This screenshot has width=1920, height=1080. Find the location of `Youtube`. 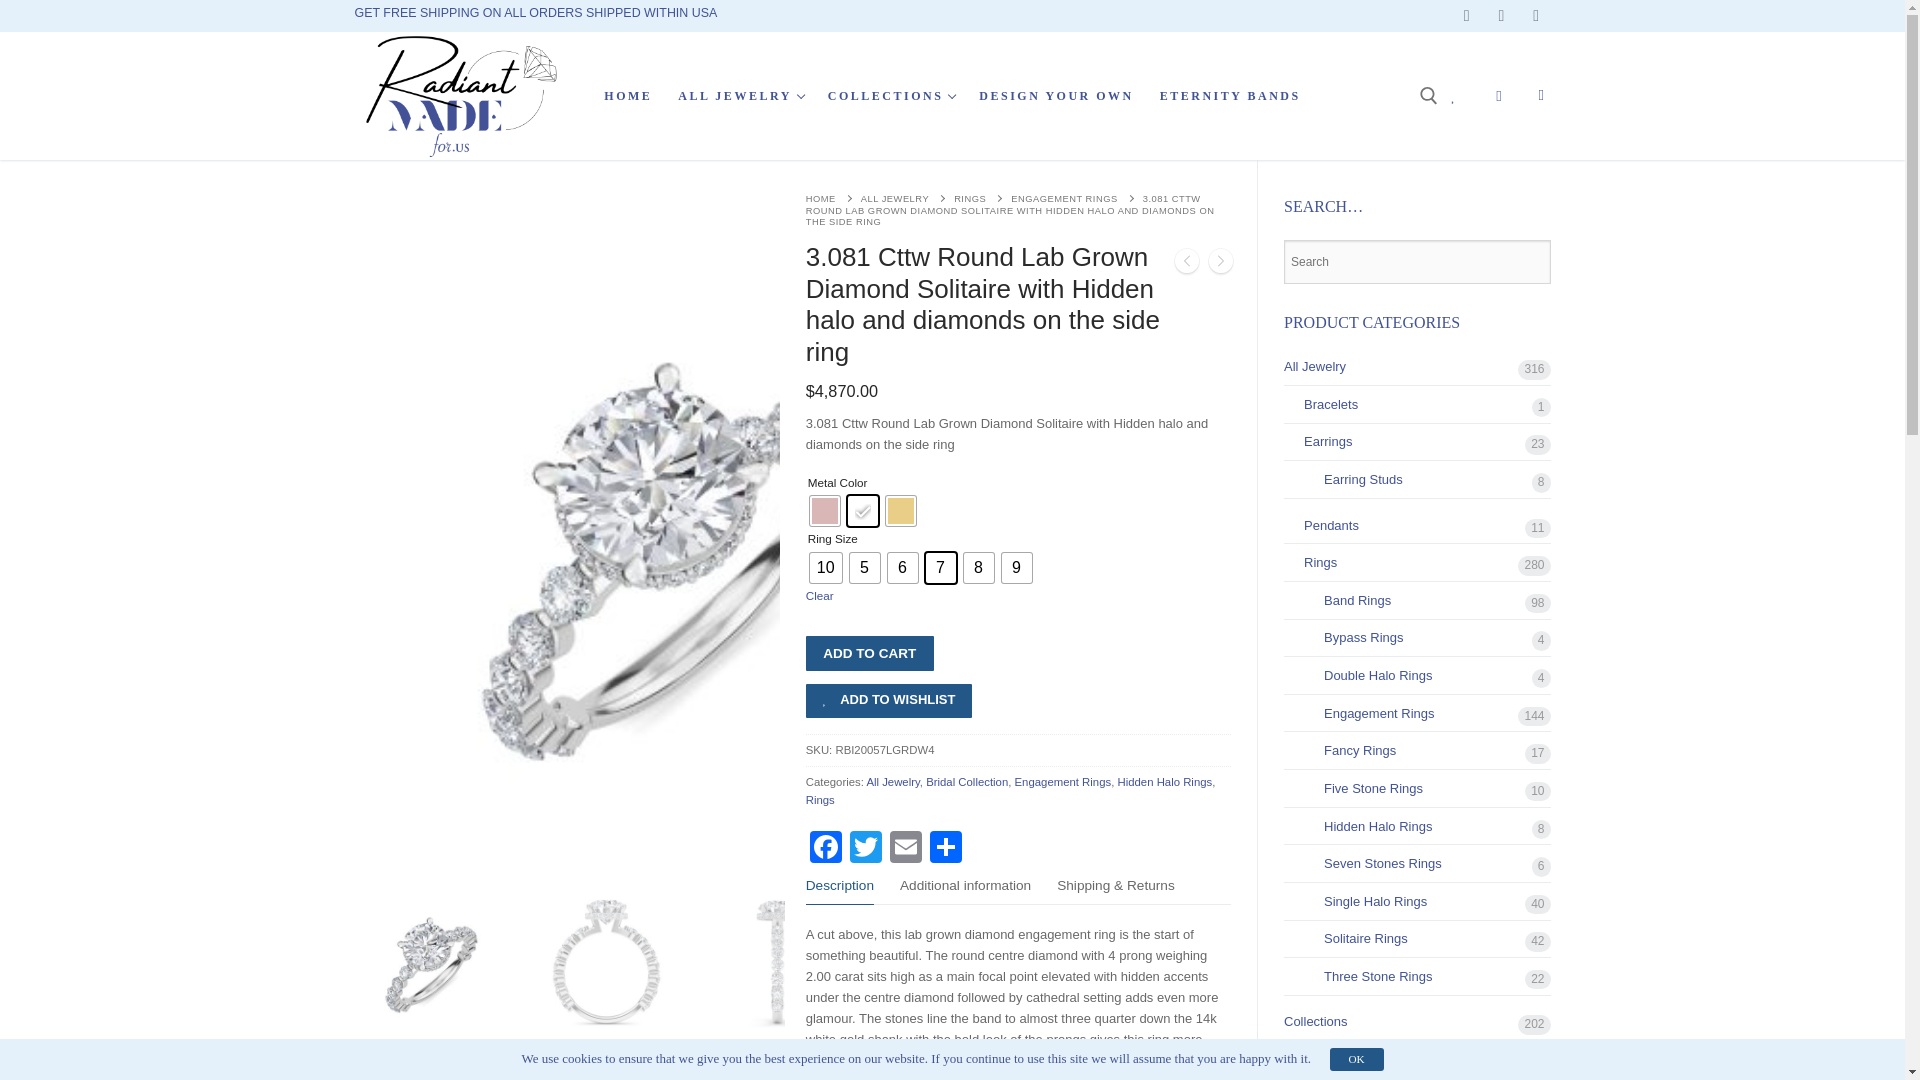

Youtube is located at coordinates (1501, 15).